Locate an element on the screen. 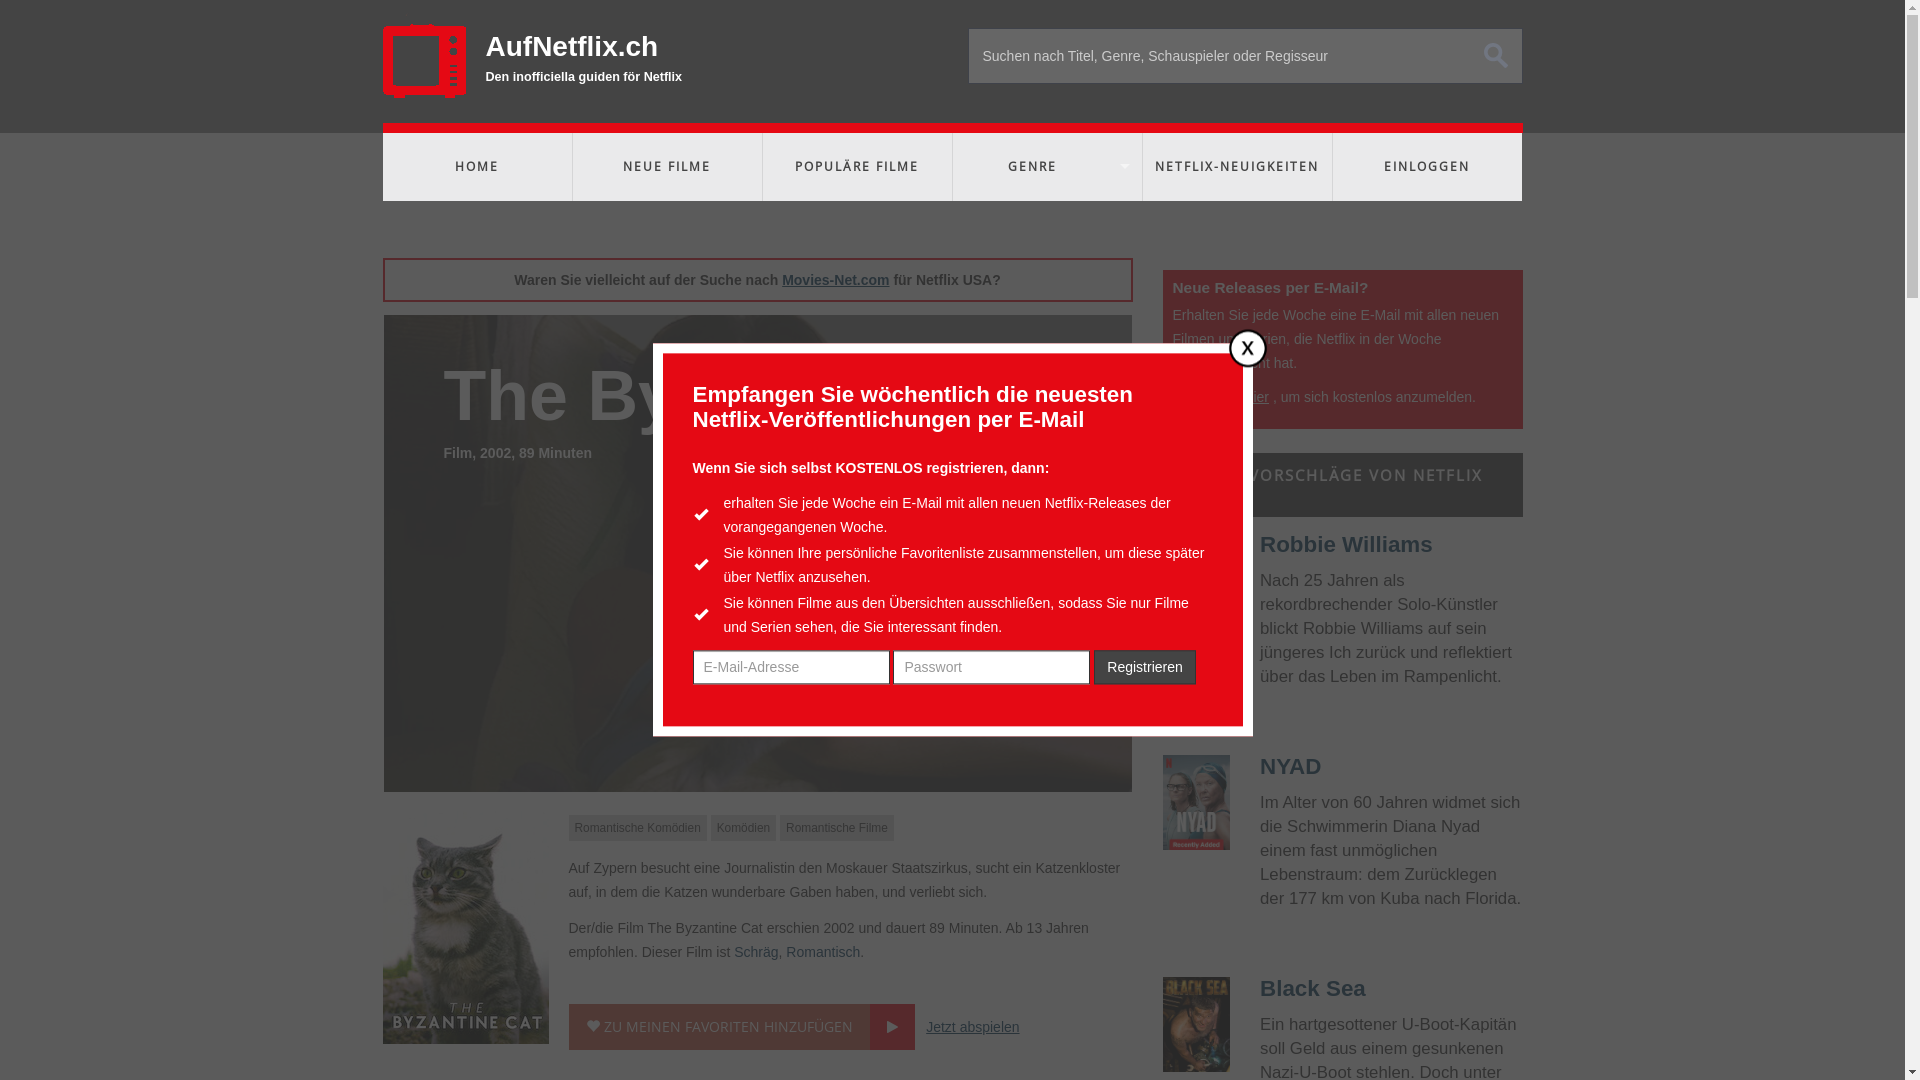 Image resolution: width=1920 pixels, height=1080 pixels. Klicken Sie hier is located at coordinates (1220, 397).